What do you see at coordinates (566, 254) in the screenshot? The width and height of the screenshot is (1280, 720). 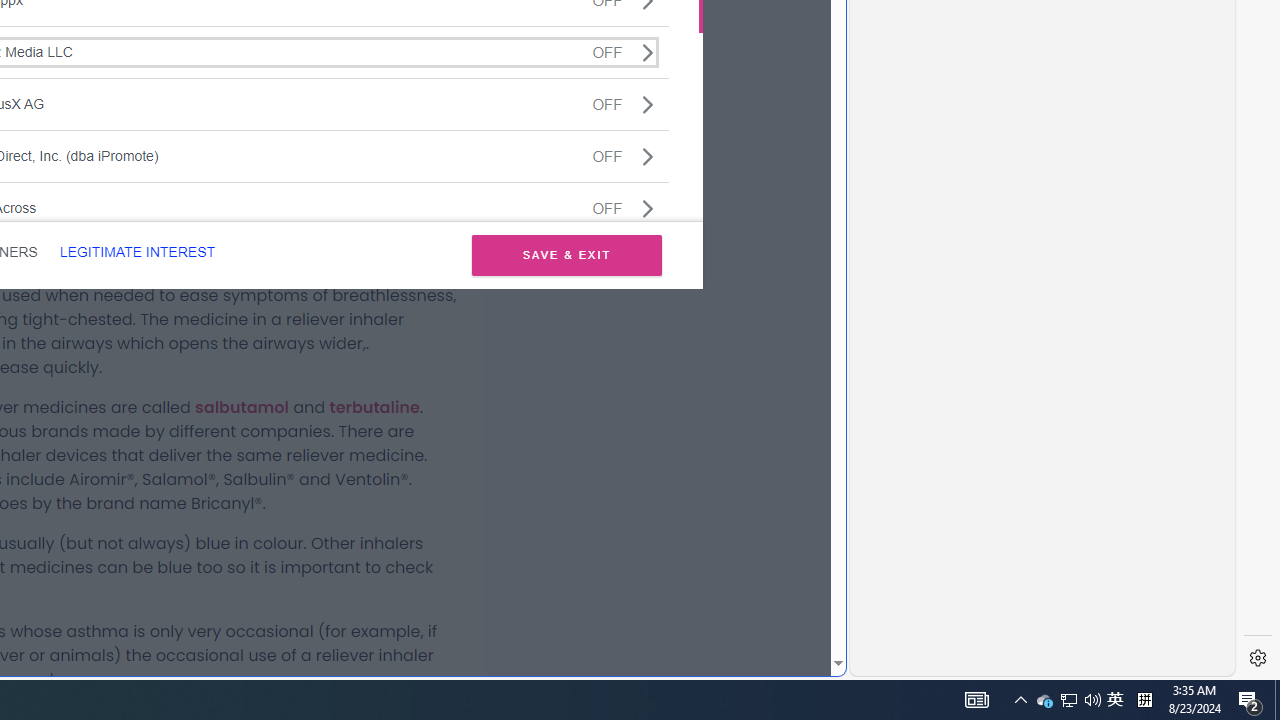 I see `SAVE & EXIT` at bounding box center [566, 254].